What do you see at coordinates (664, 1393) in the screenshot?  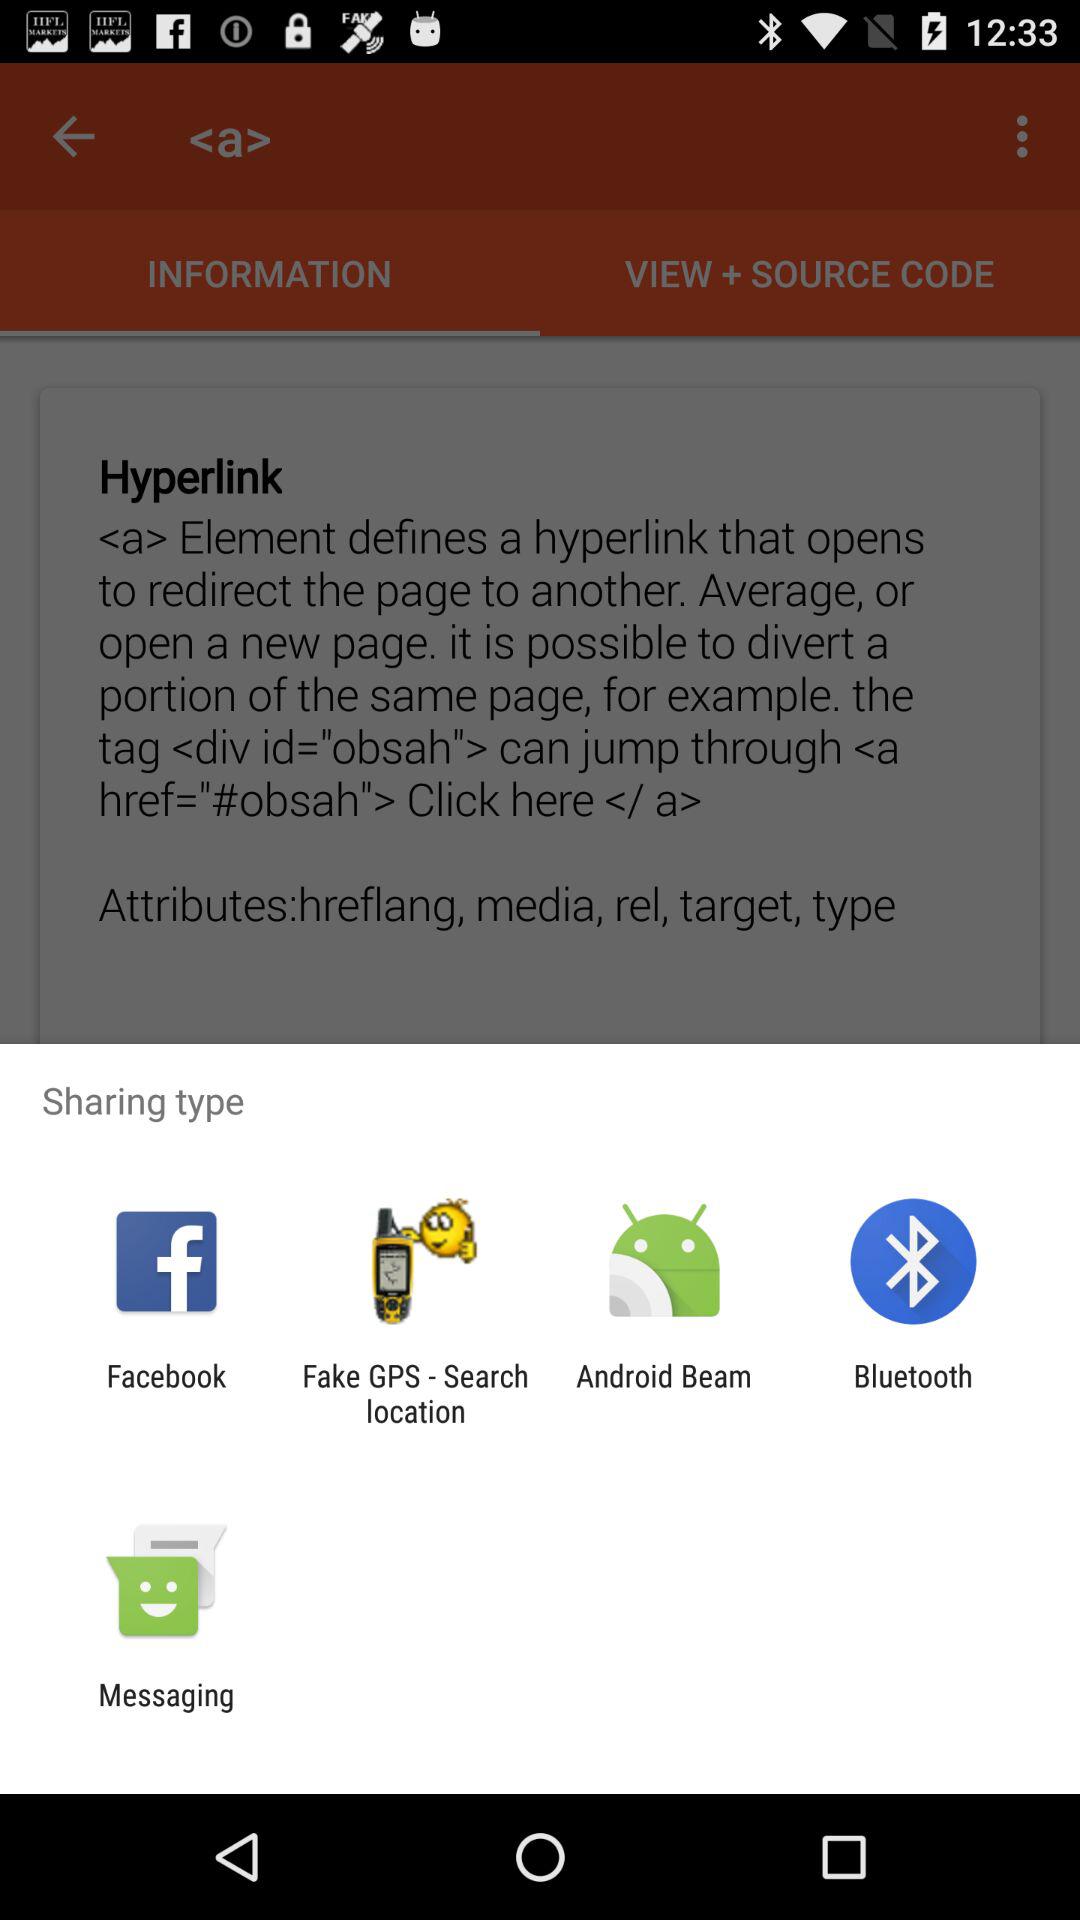 I see `jump until the android beam item` at bounding box center [664, 1393].